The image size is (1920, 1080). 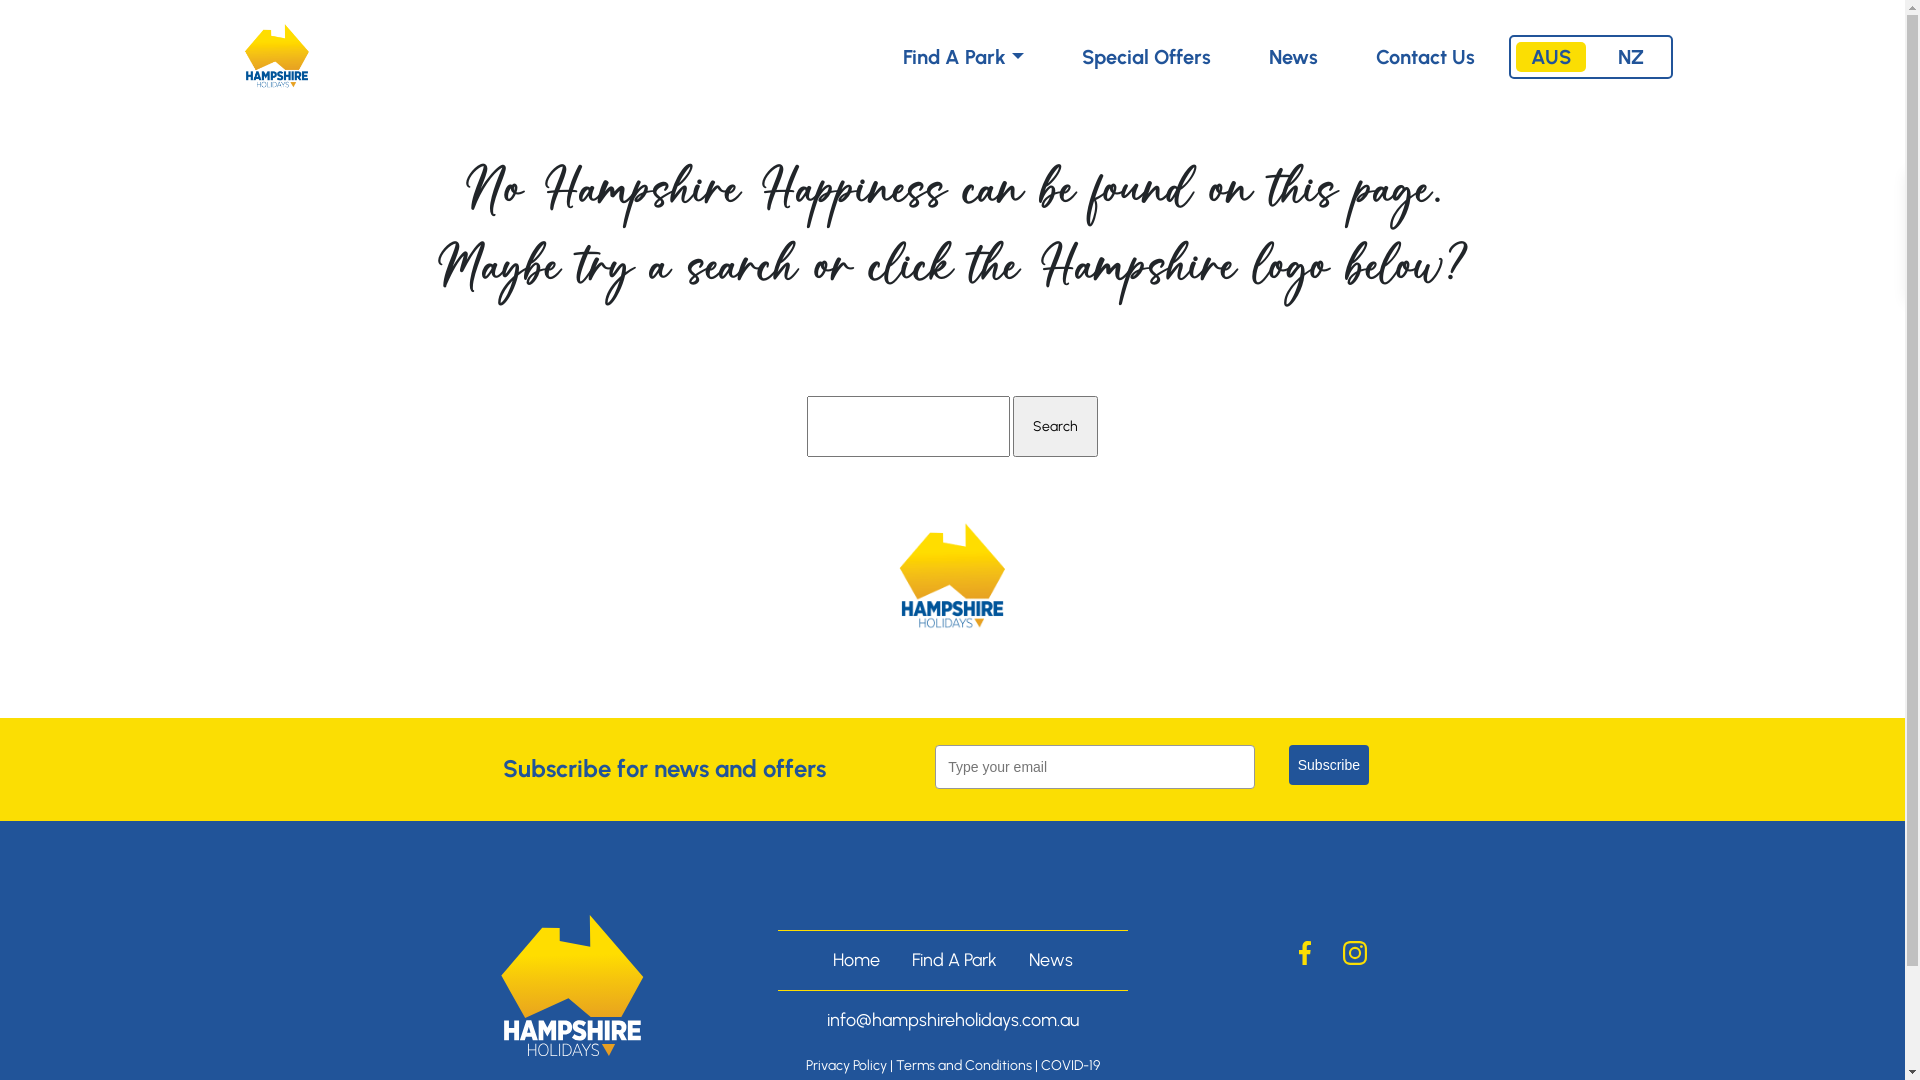 I want to click on Terms and Conditions, so click(x=964, y=1066).